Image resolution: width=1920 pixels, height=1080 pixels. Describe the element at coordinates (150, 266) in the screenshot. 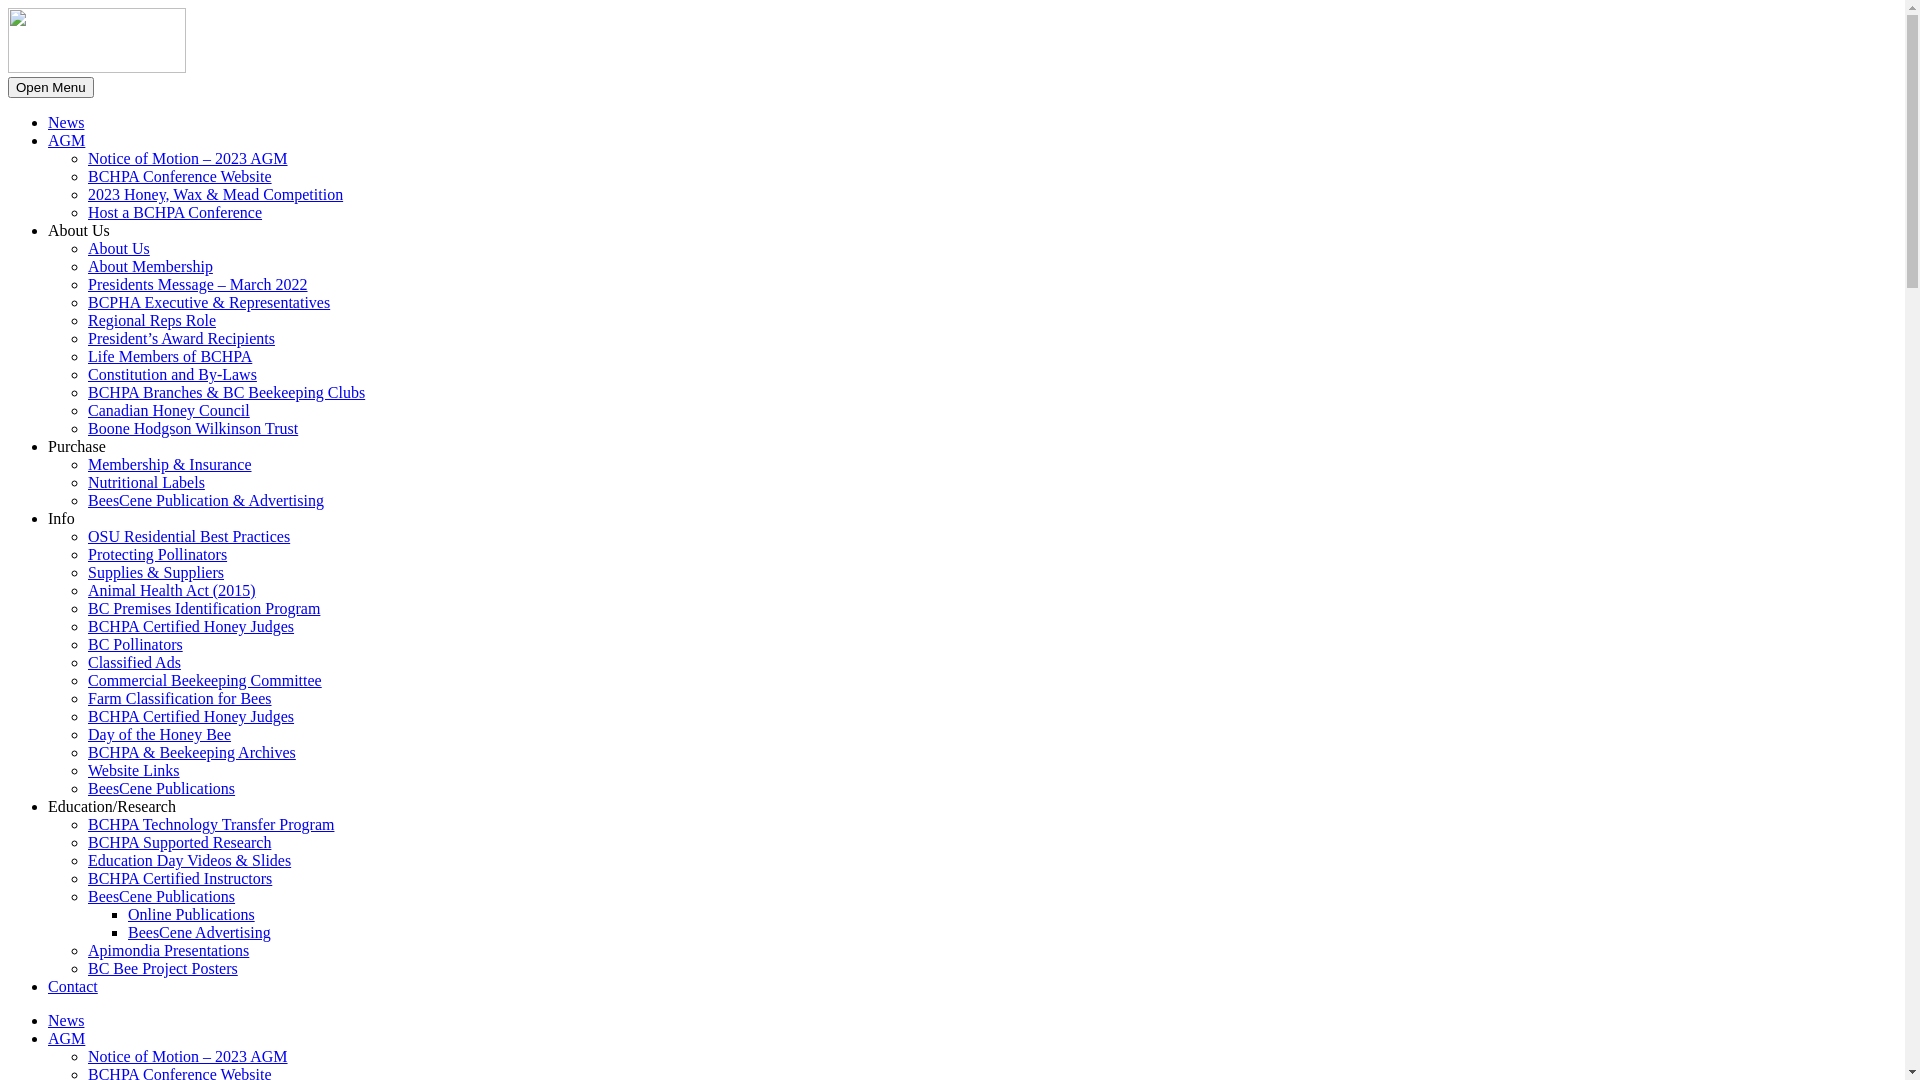

I see `About Membership` at that location.